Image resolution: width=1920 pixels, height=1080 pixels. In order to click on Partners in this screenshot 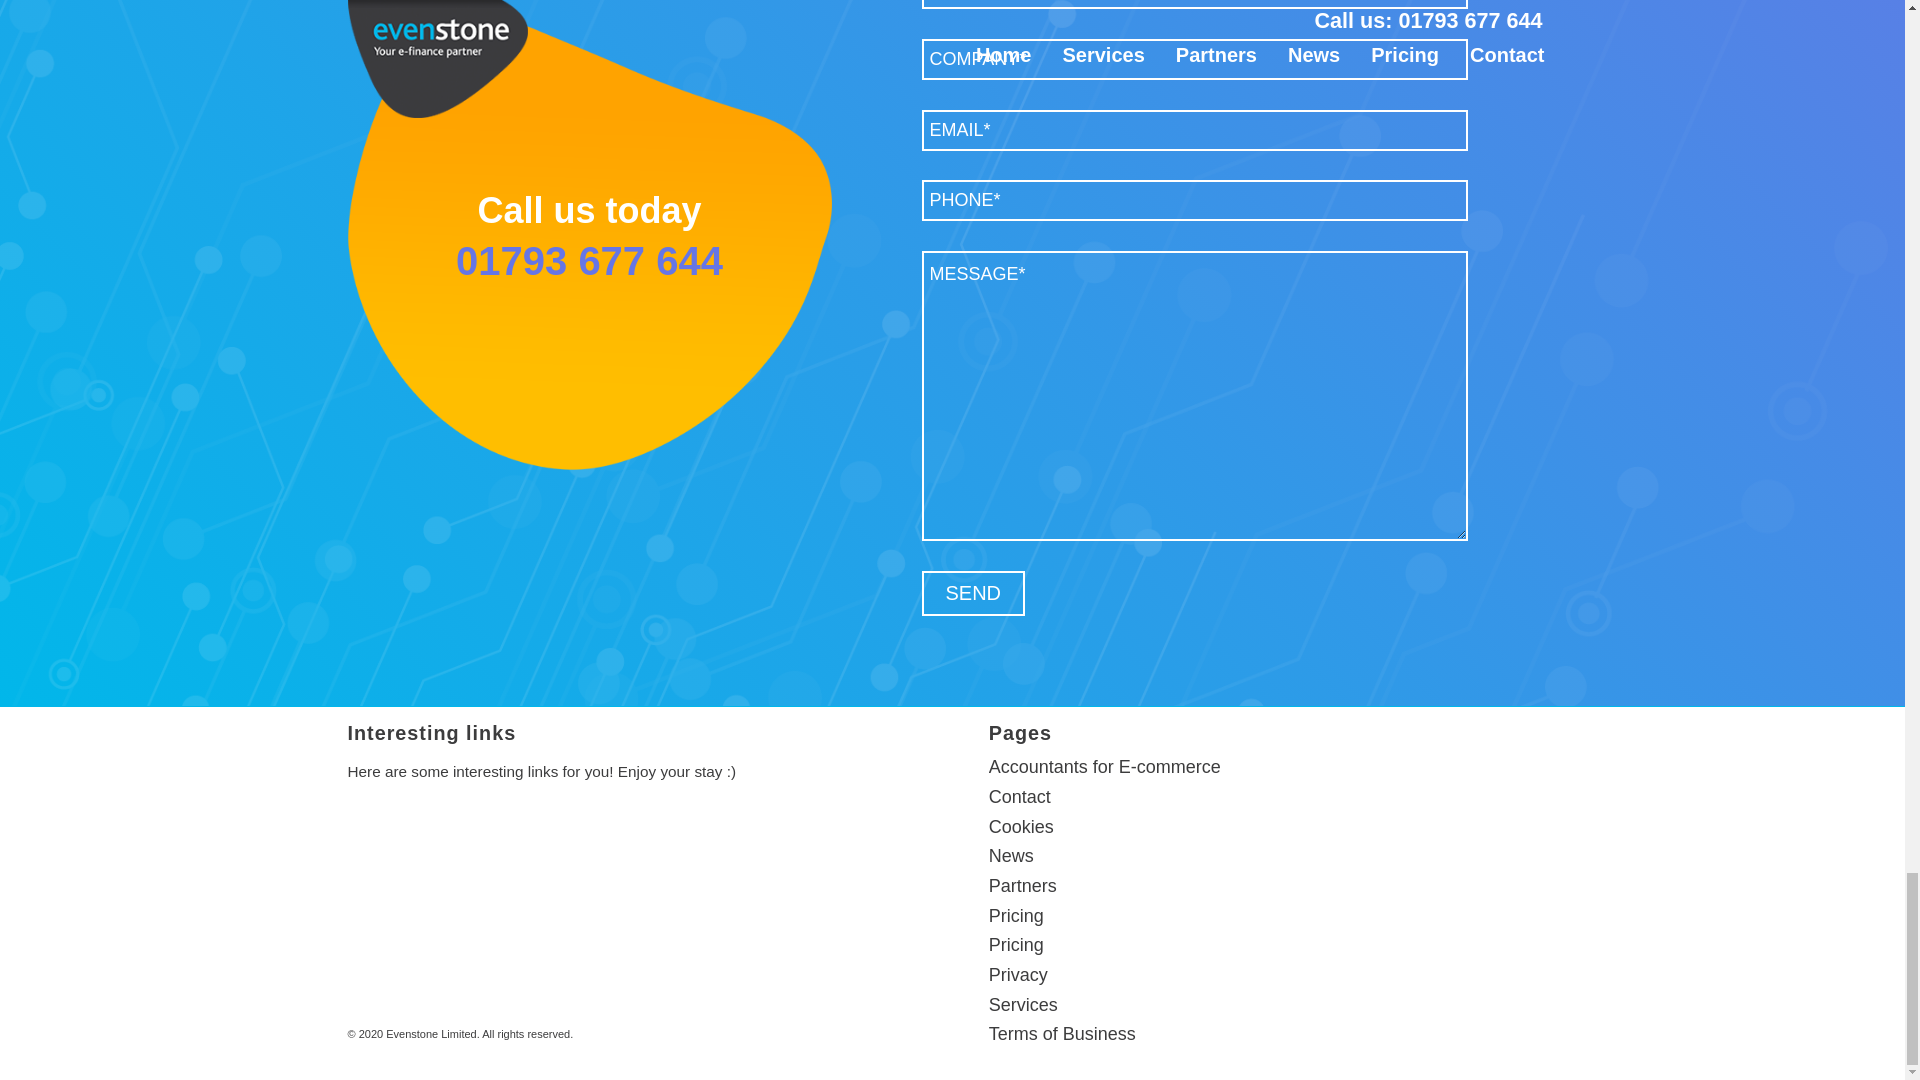, I will do `click(1022, 886)`.